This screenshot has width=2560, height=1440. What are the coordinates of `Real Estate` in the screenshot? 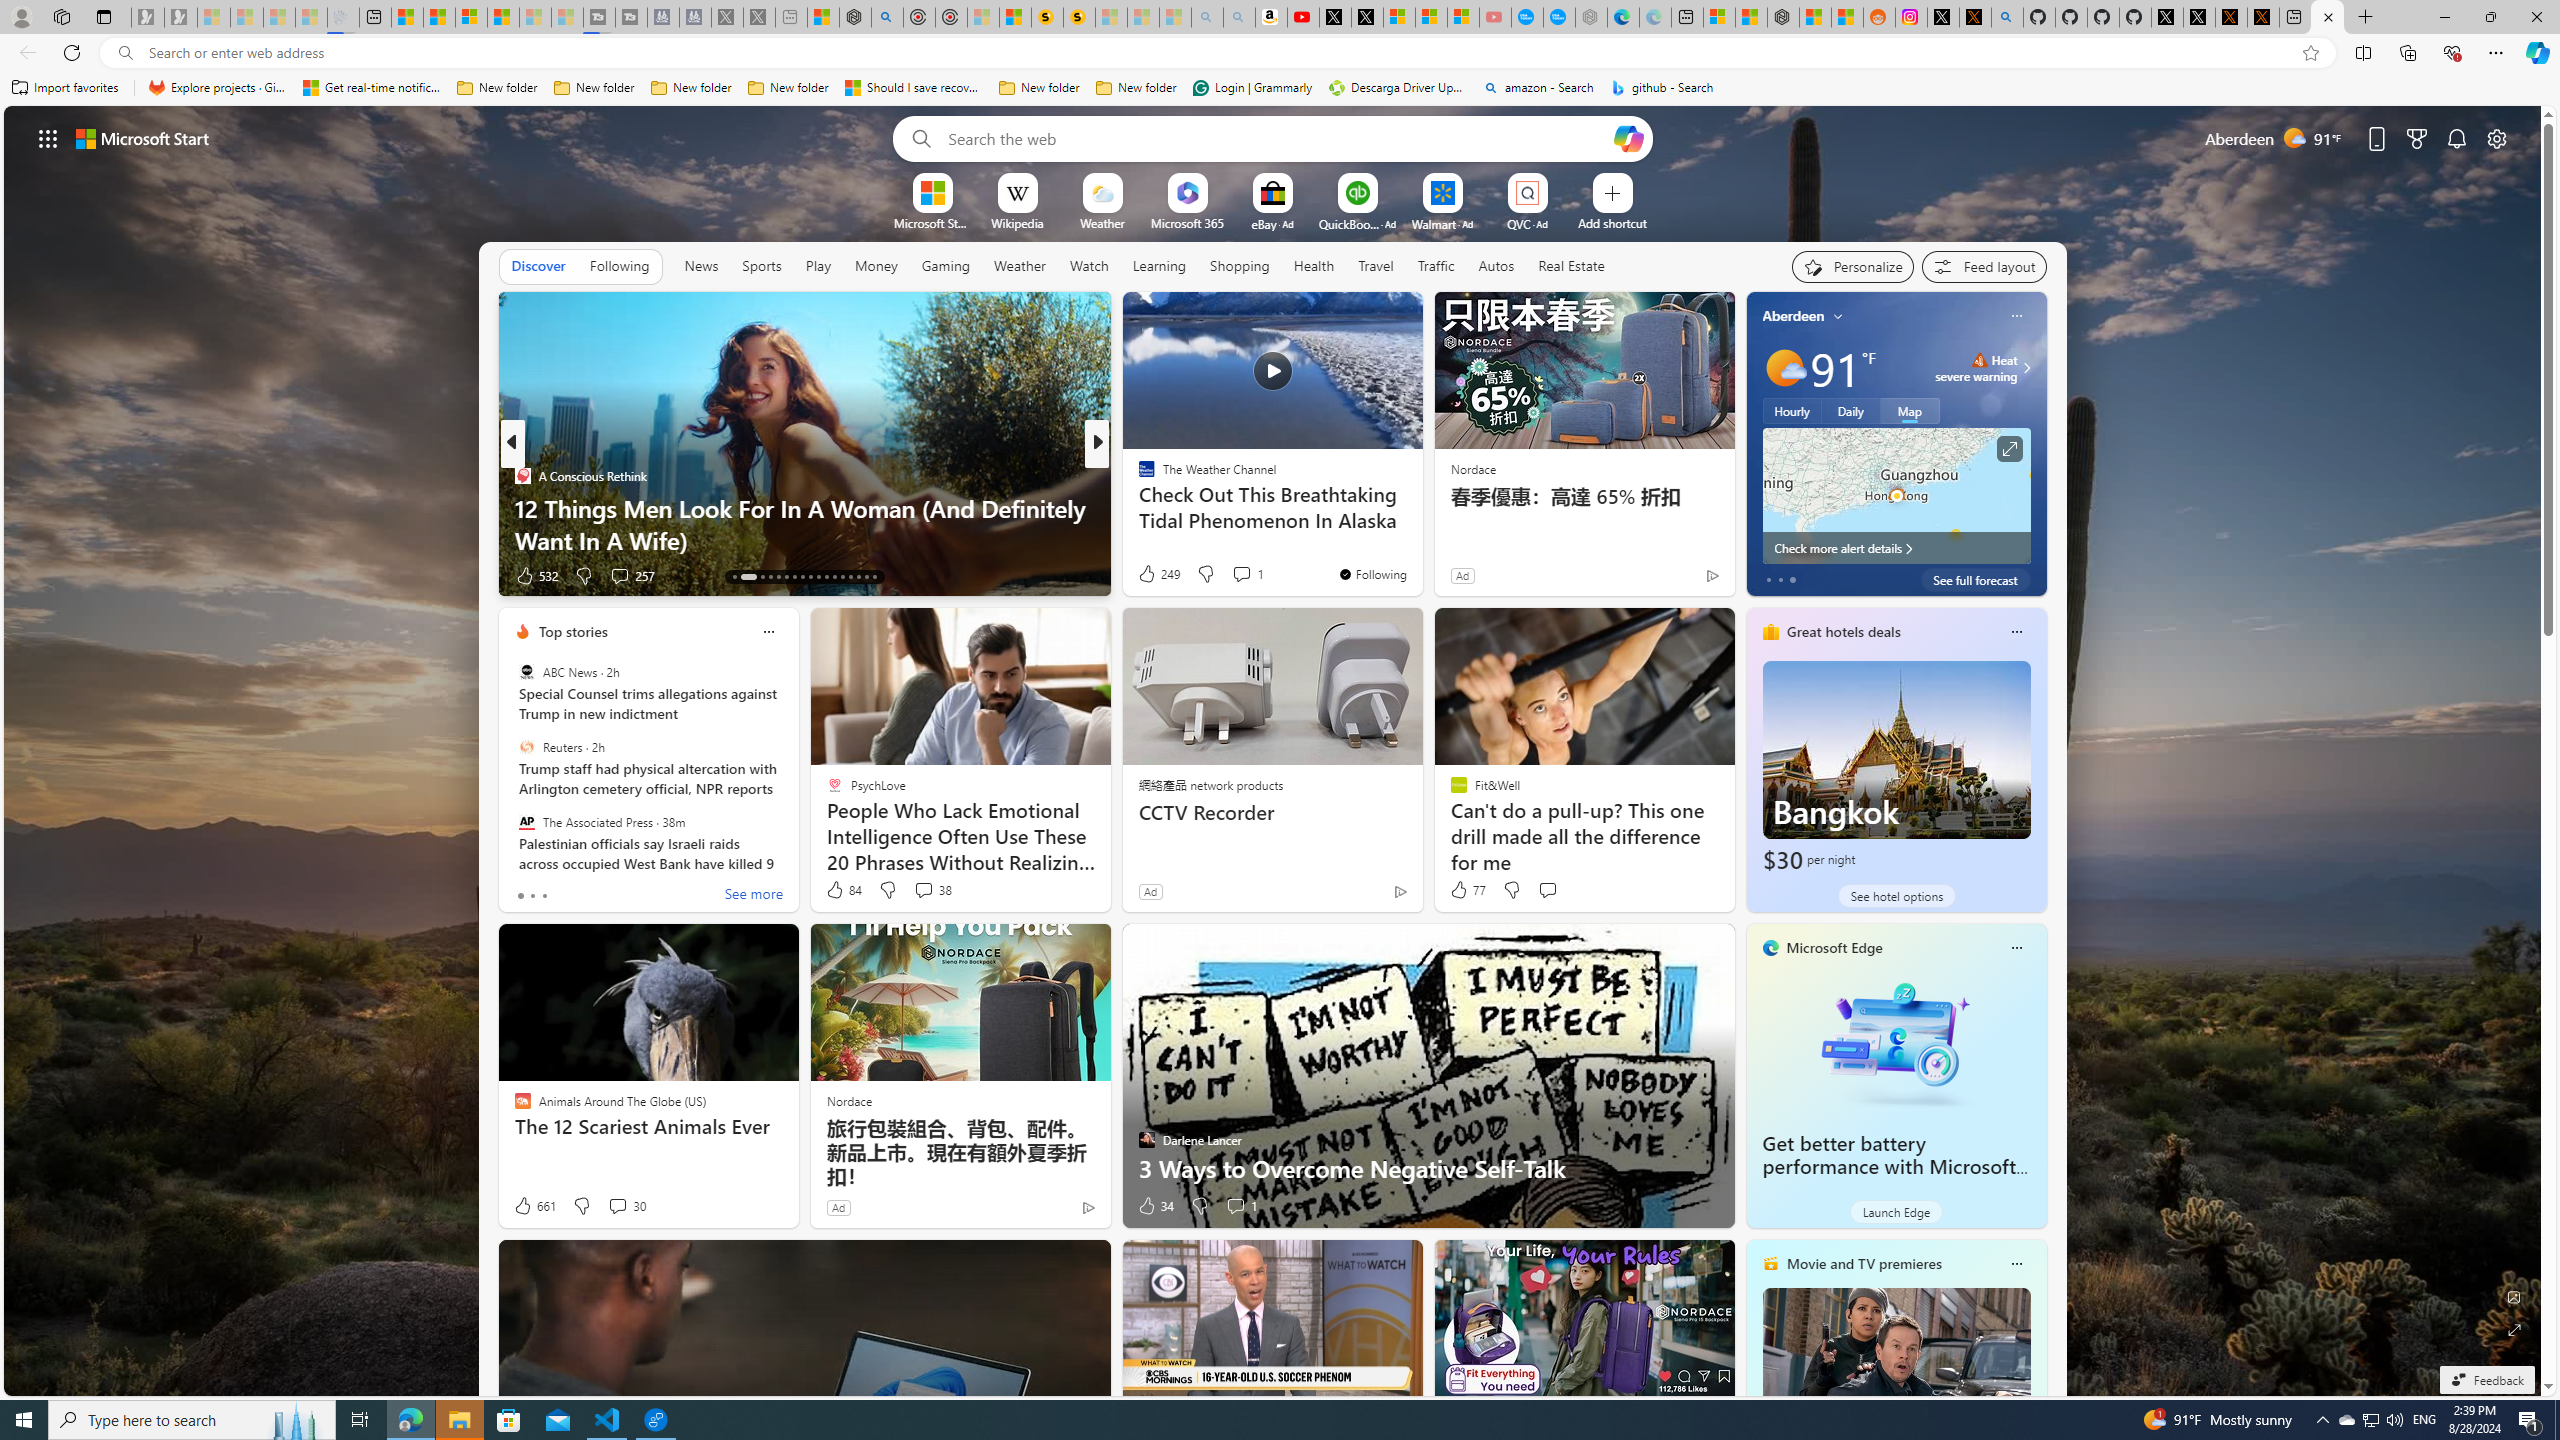 It's located at (1571, 266).